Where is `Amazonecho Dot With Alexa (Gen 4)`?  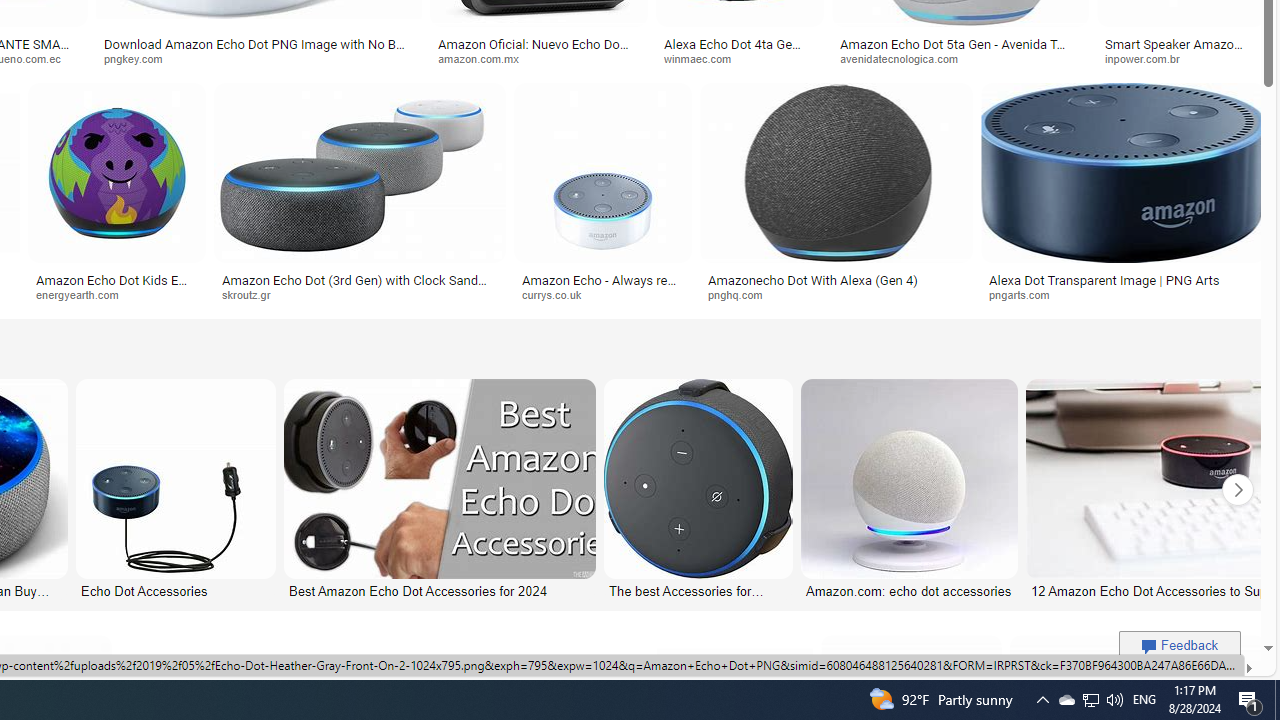
Amazonecho Dot With Alexa (Gen 4) is located at coordinates (836, 279).